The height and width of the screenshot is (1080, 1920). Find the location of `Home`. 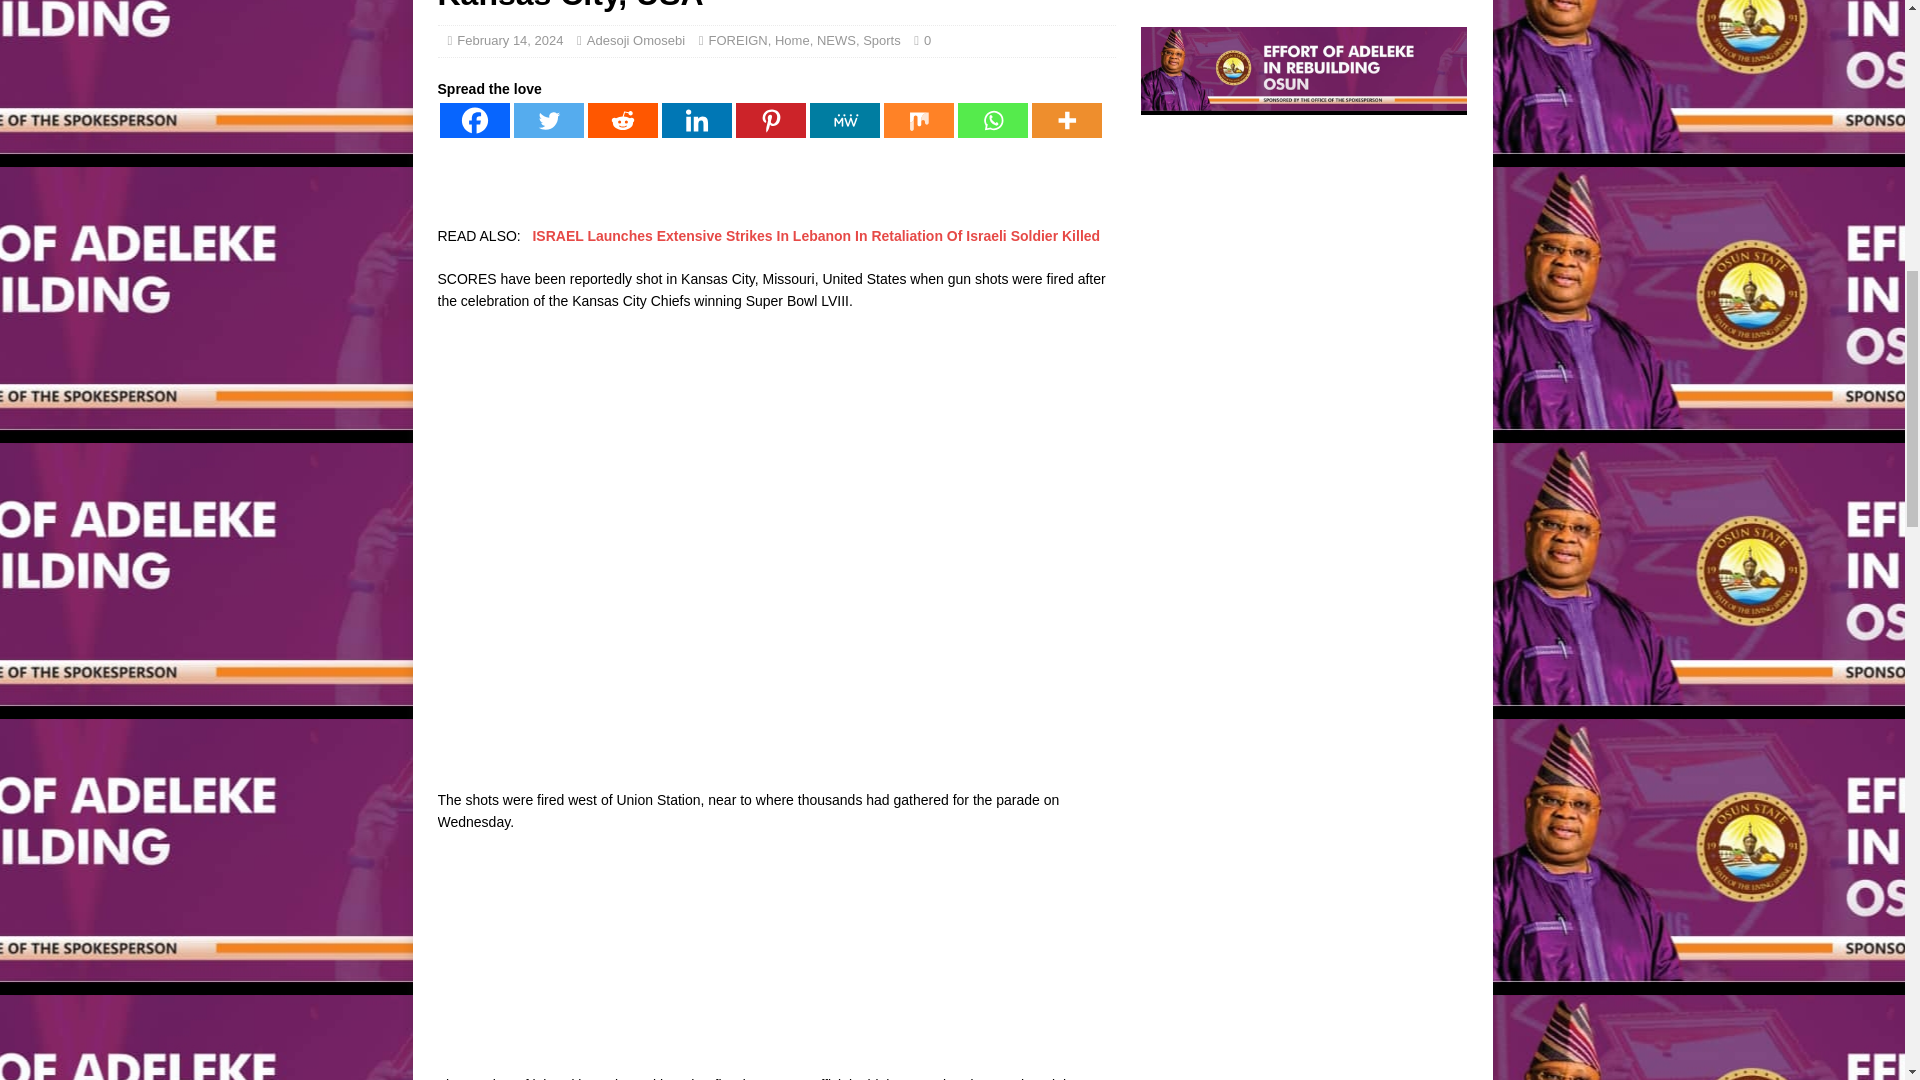

Home is located at coordinates (792, 40).